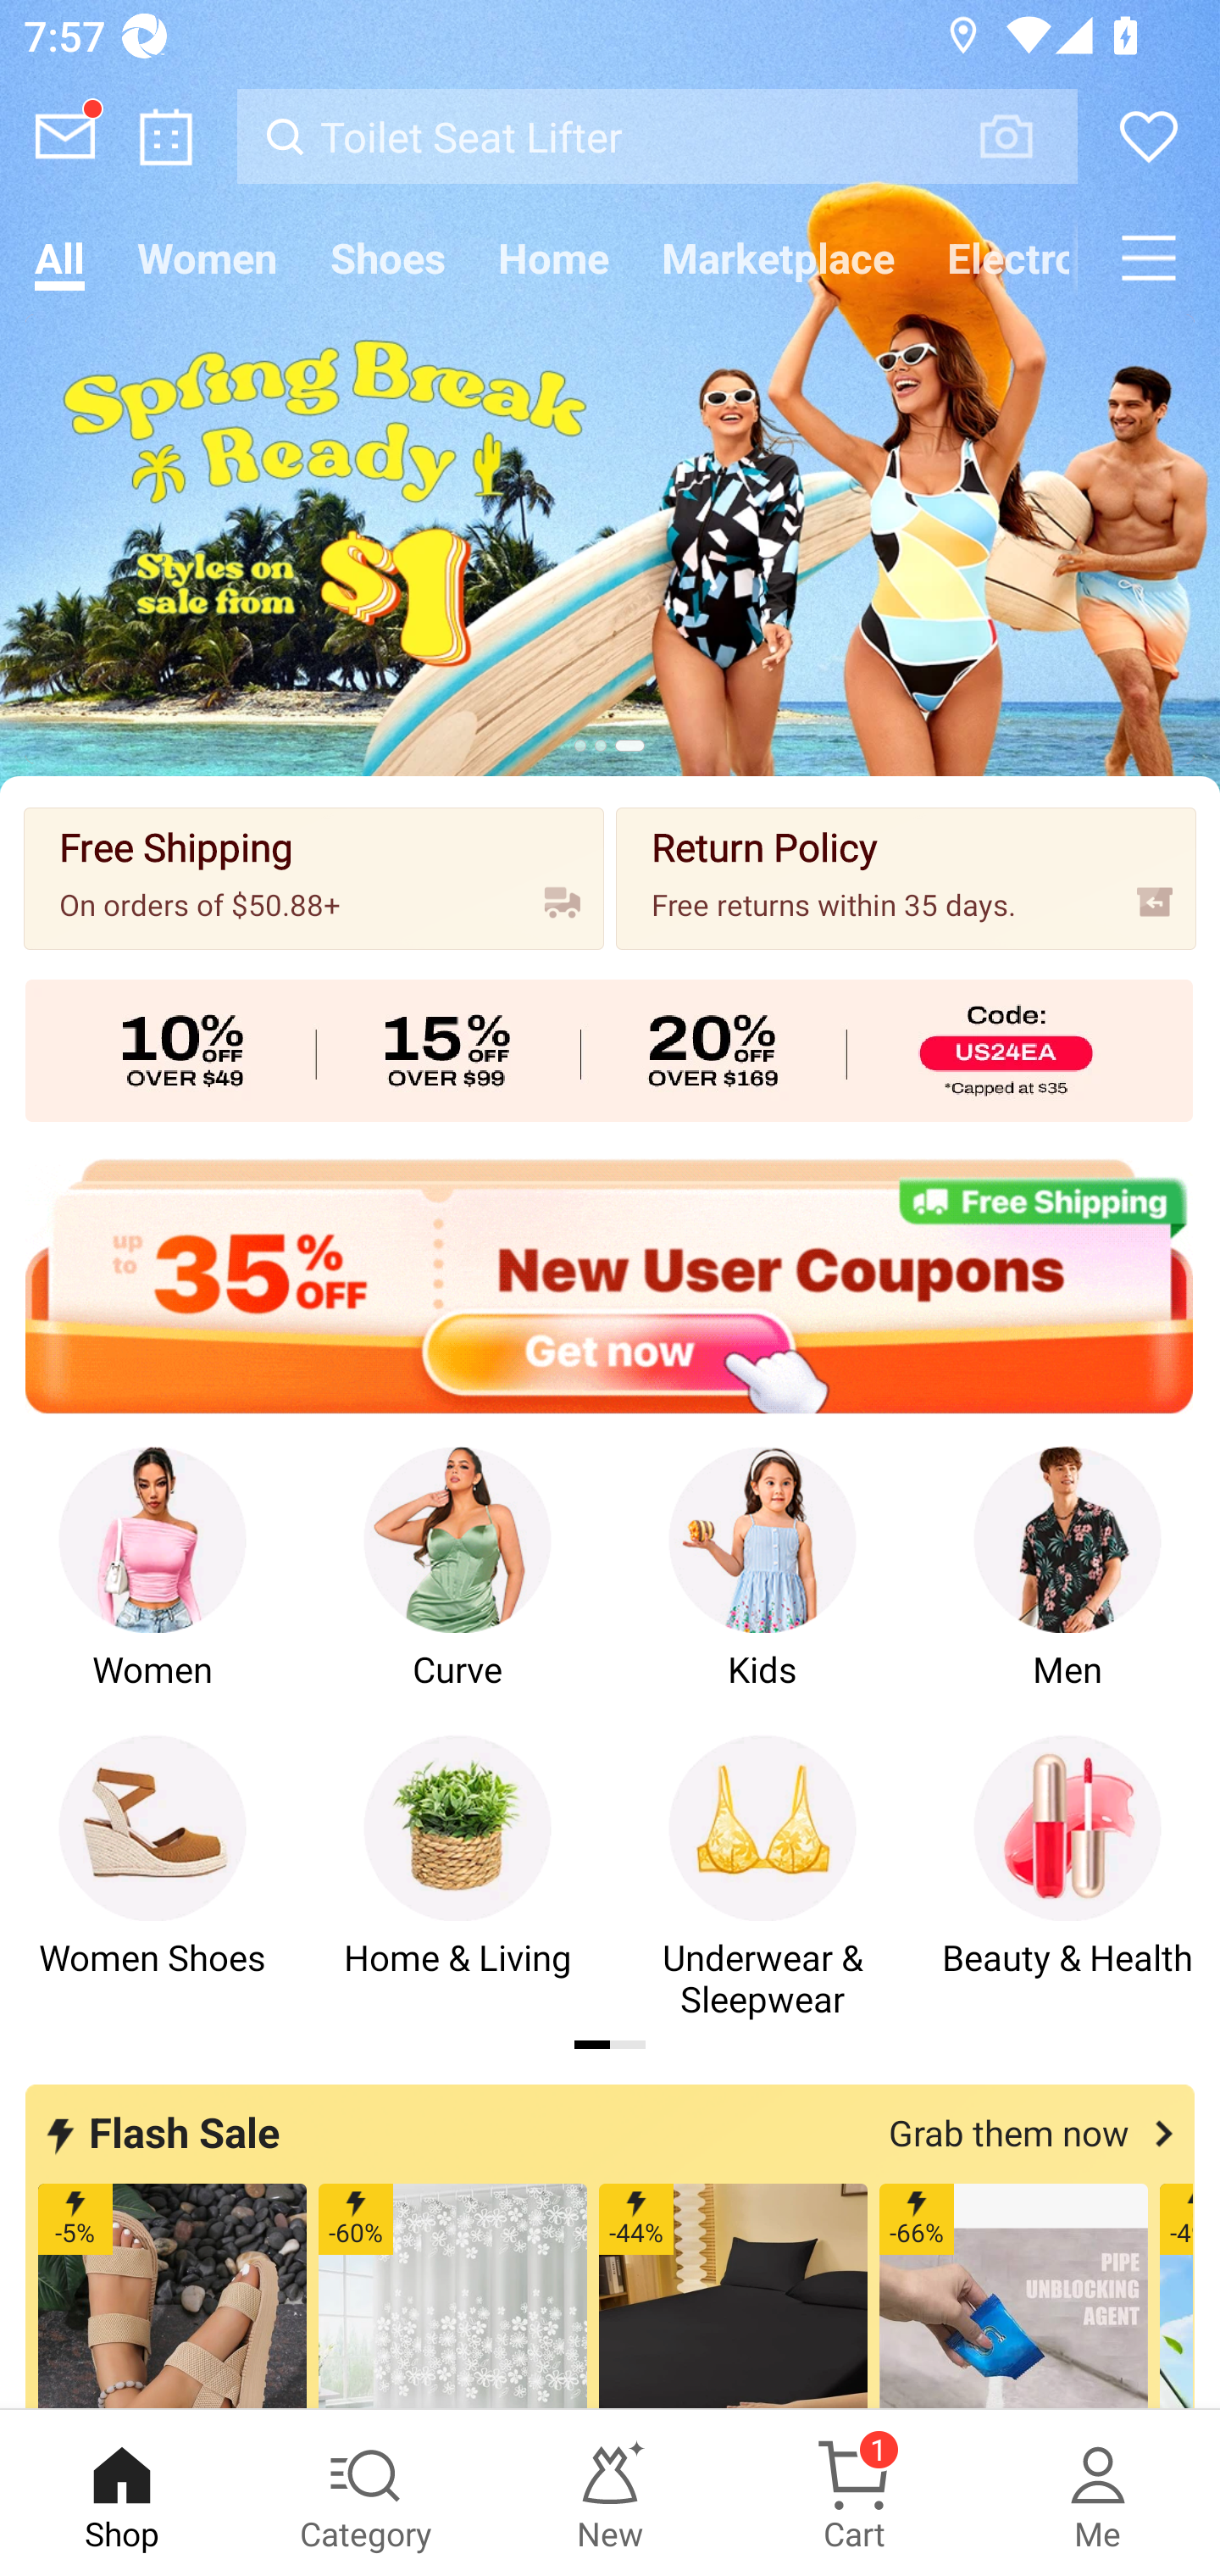  What do you see at coordinates (457, 1878) in the screenshot?
I see `Home & Living` at bounding box center [457, 1878].